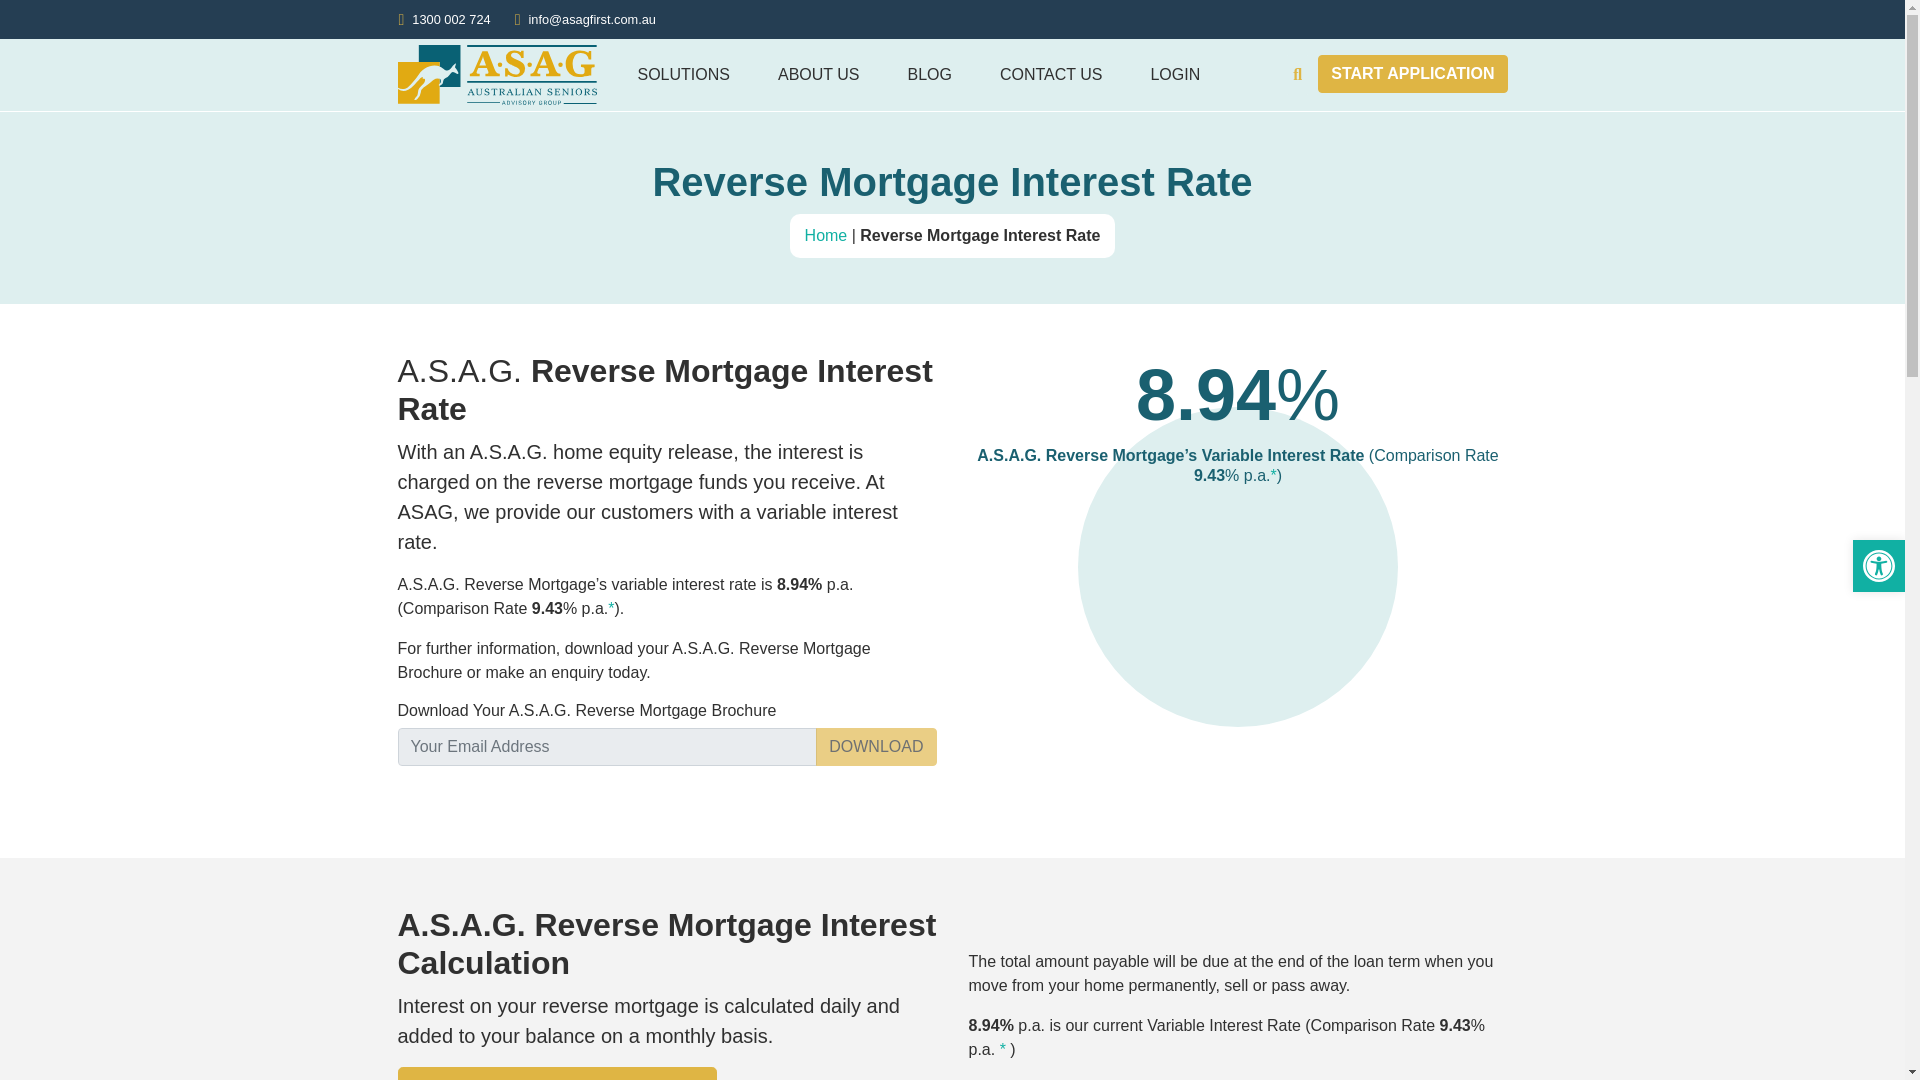 The height and width of the screenshot is (1080, 1920). Describe the element at coordinates (818, 74) in the screenshot. I see `ABOUT US` at that location.